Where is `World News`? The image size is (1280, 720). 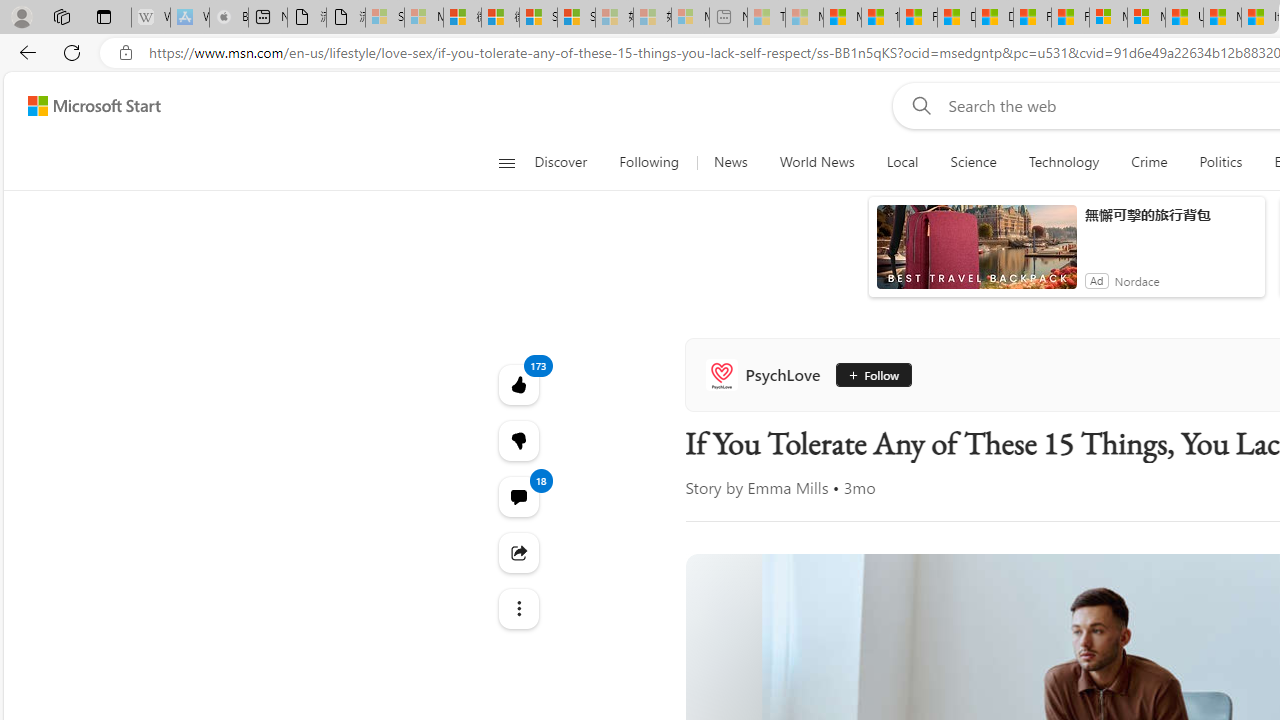
World News is located at coordinates (817, 162).